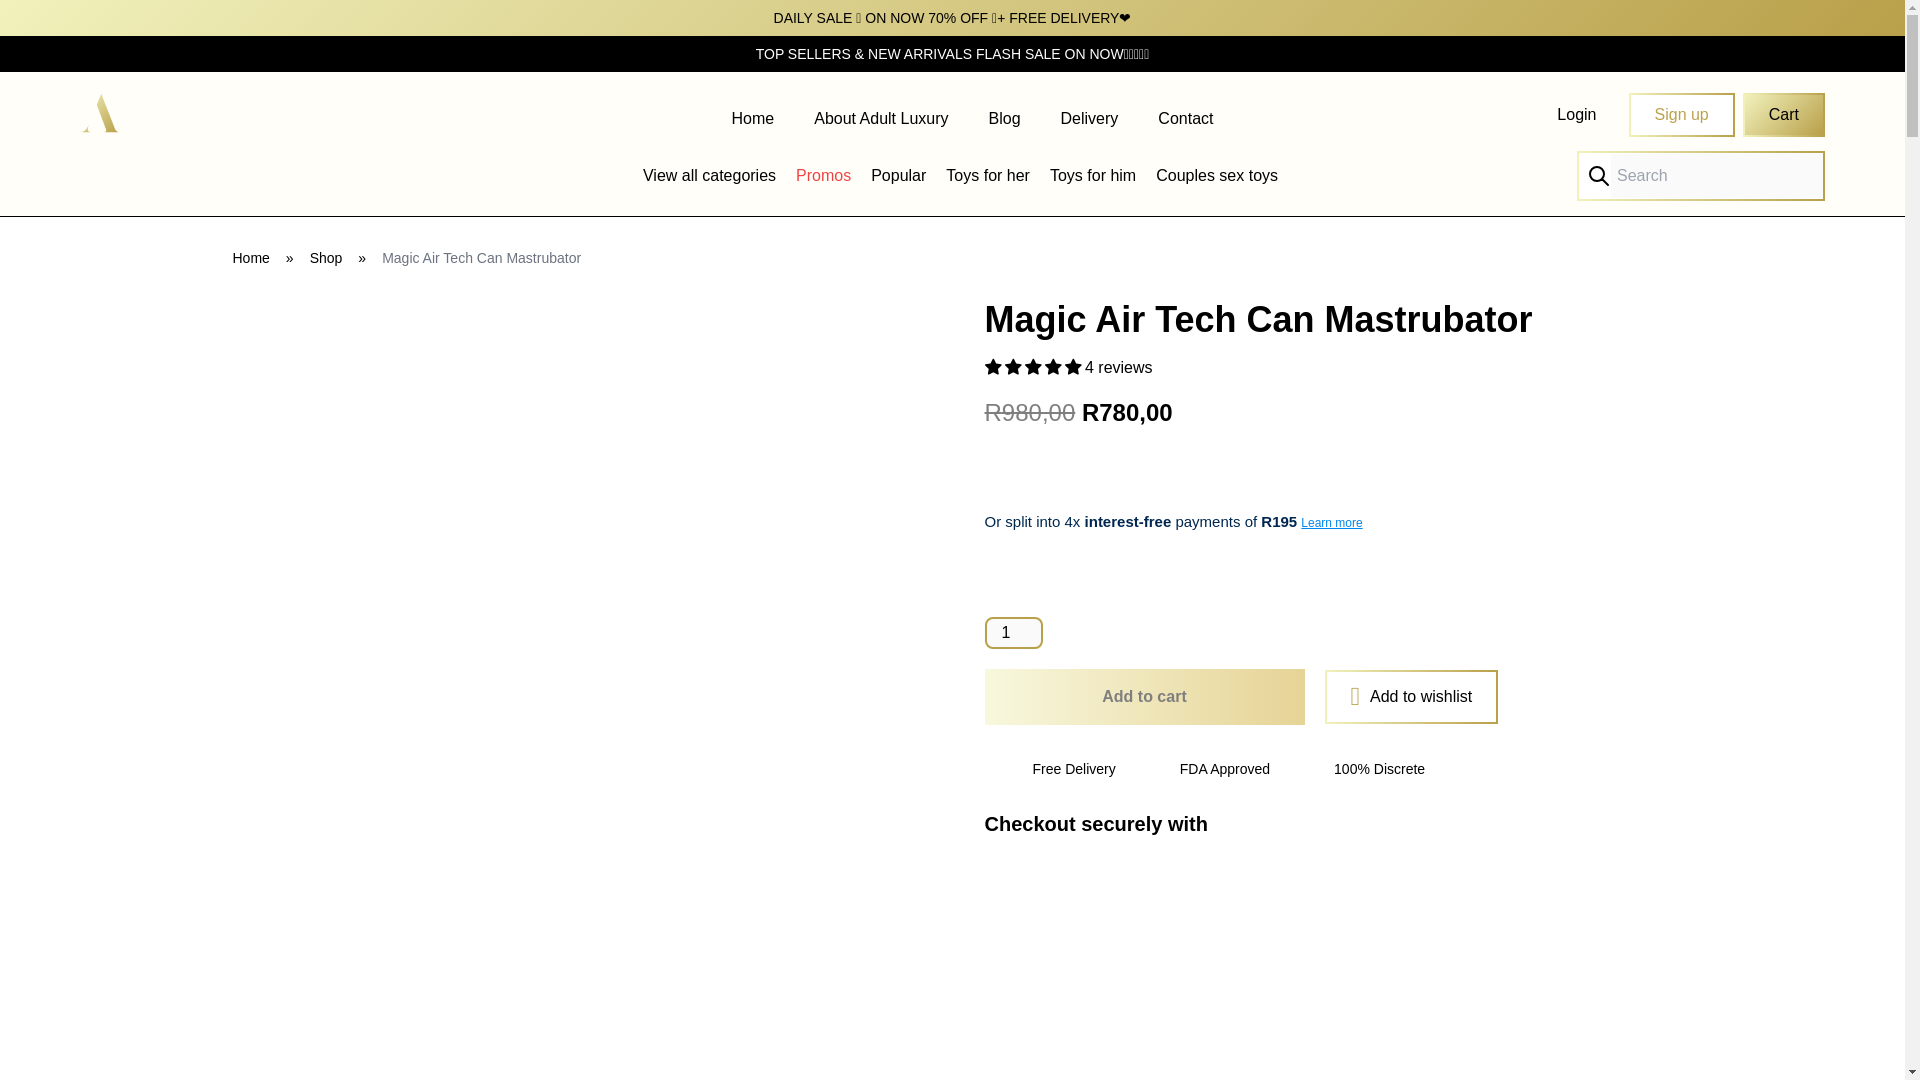 The height and width of the screenshot is (1080, 1920). I want to click on 1, so click(1012, 632).